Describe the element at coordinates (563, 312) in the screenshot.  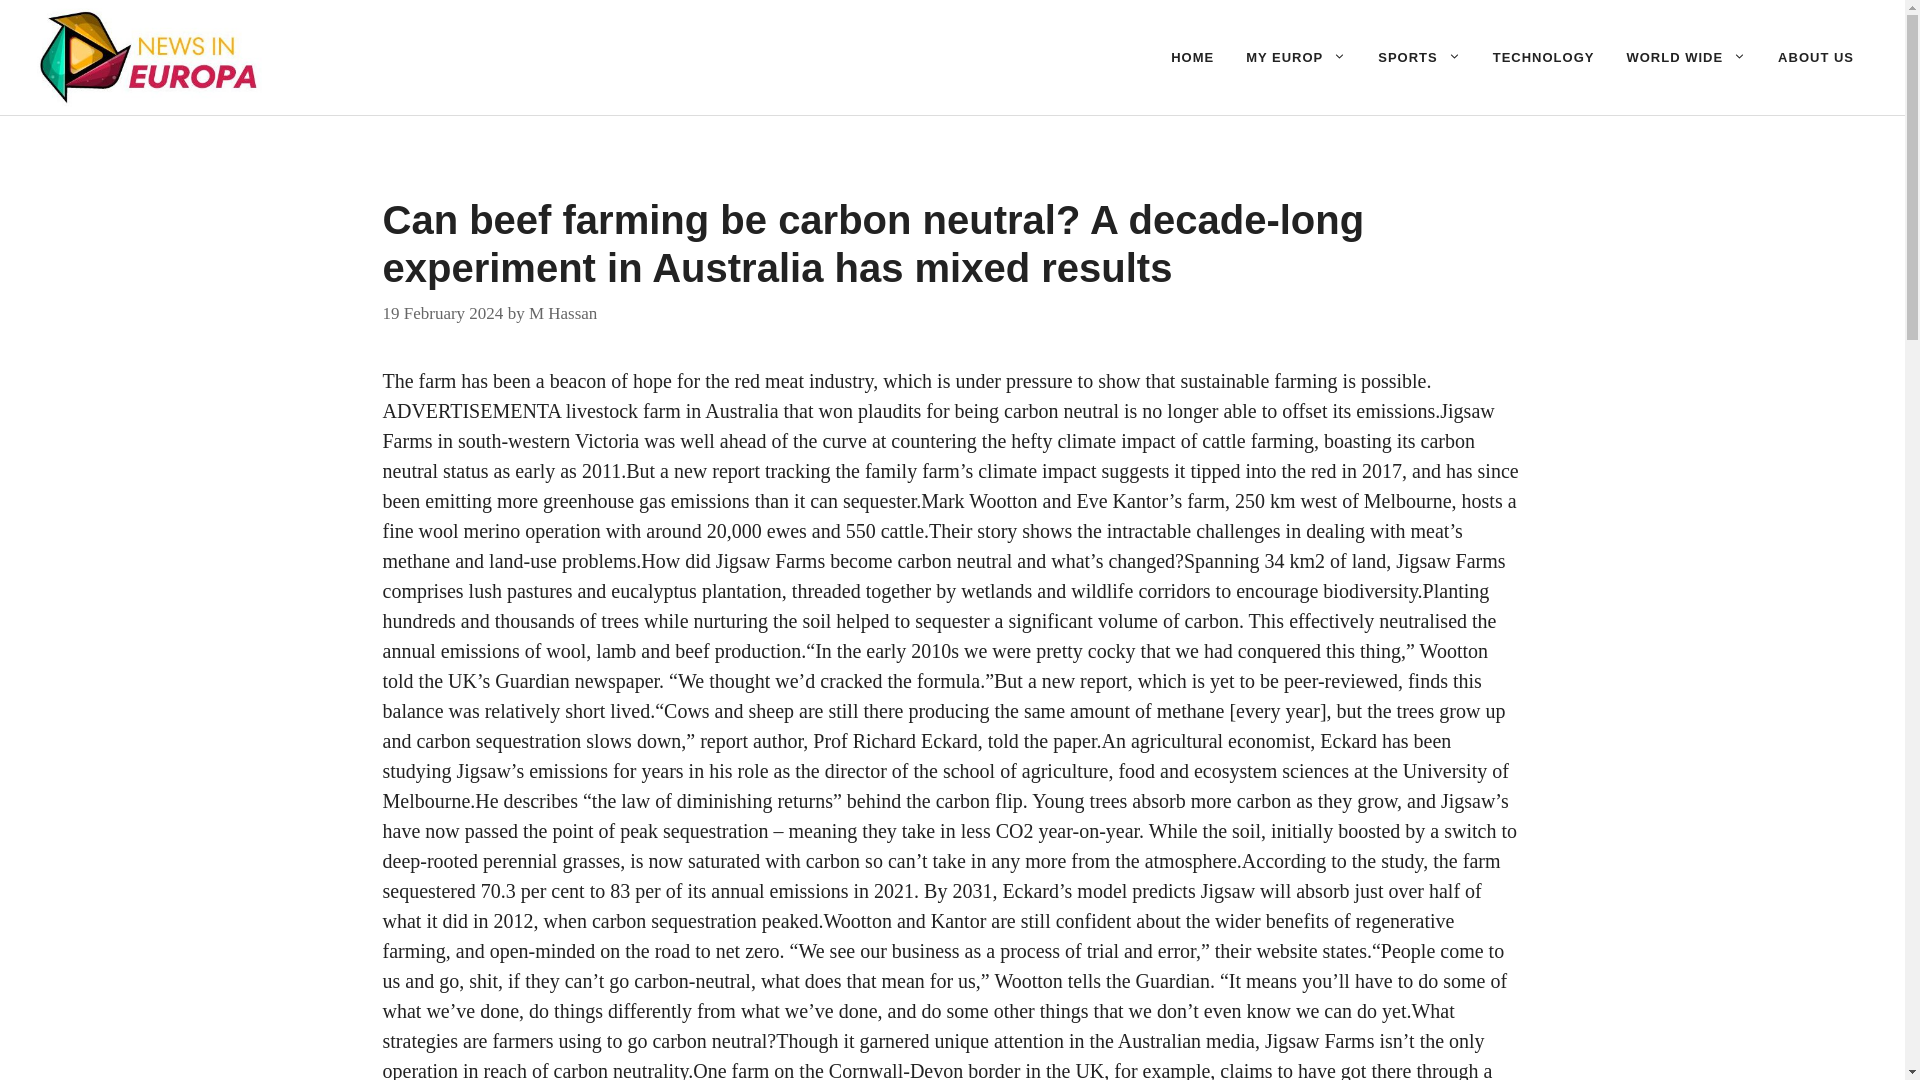
I see `M Hassan` at that location.